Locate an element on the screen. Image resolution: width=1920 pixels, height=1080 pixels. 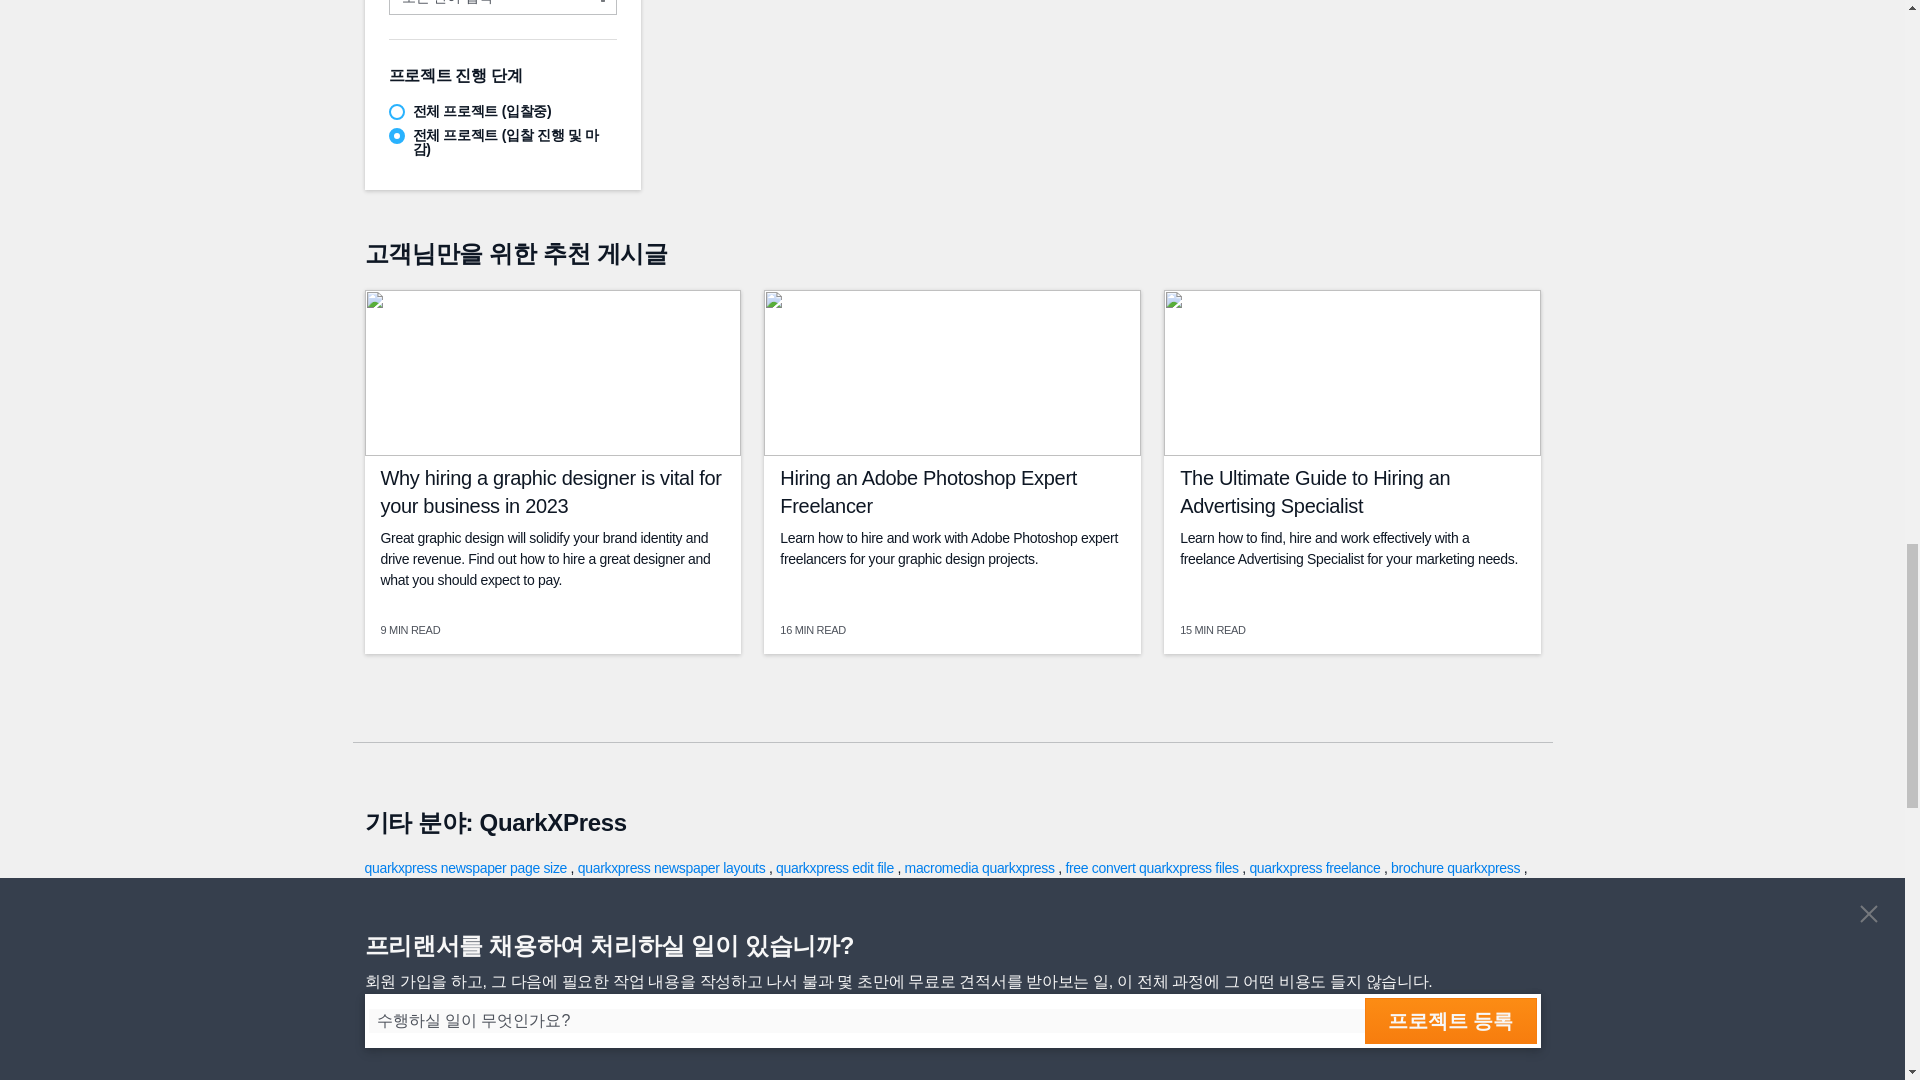
macromedia quarkxpress is located at coordinates (982, 867).